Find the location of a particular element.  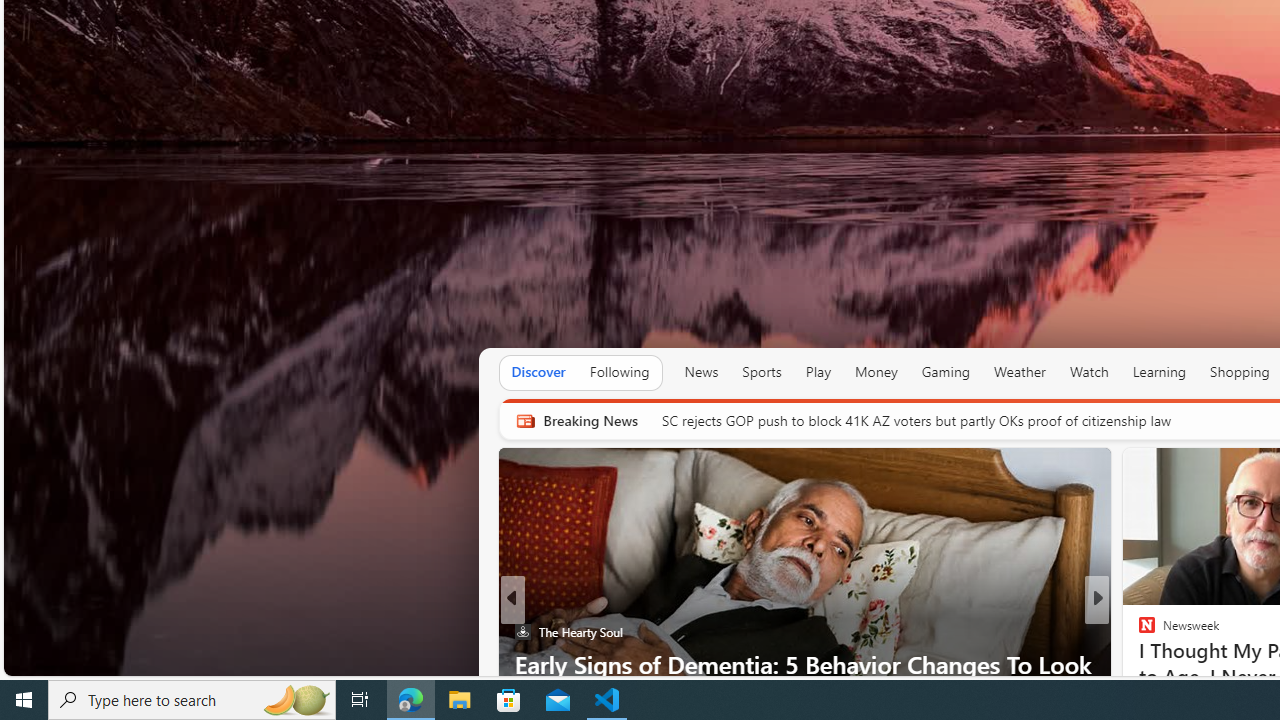

Constative is located at coordinates (1138, 632).